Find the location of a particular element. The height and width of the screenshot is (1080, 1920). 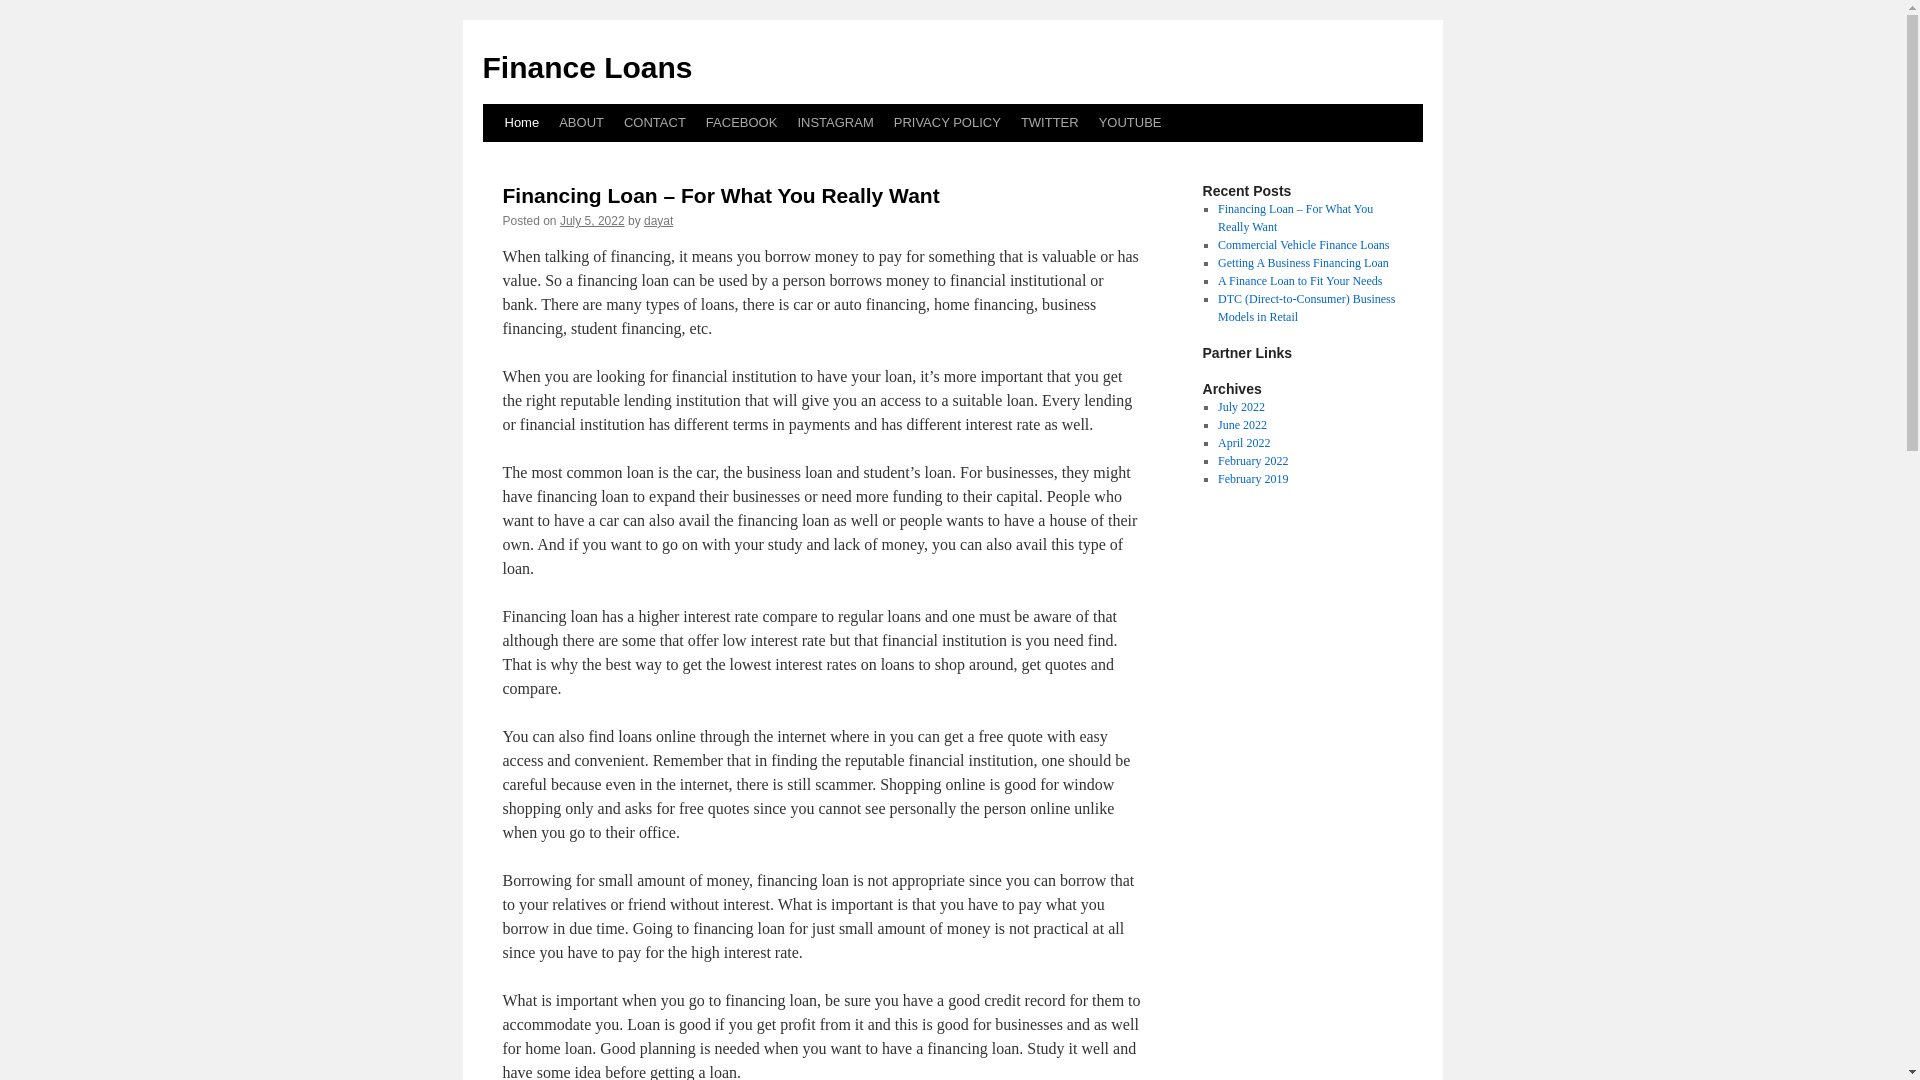

Commercial Vehicle Finance Loans is located at coordinates (1302, 244).